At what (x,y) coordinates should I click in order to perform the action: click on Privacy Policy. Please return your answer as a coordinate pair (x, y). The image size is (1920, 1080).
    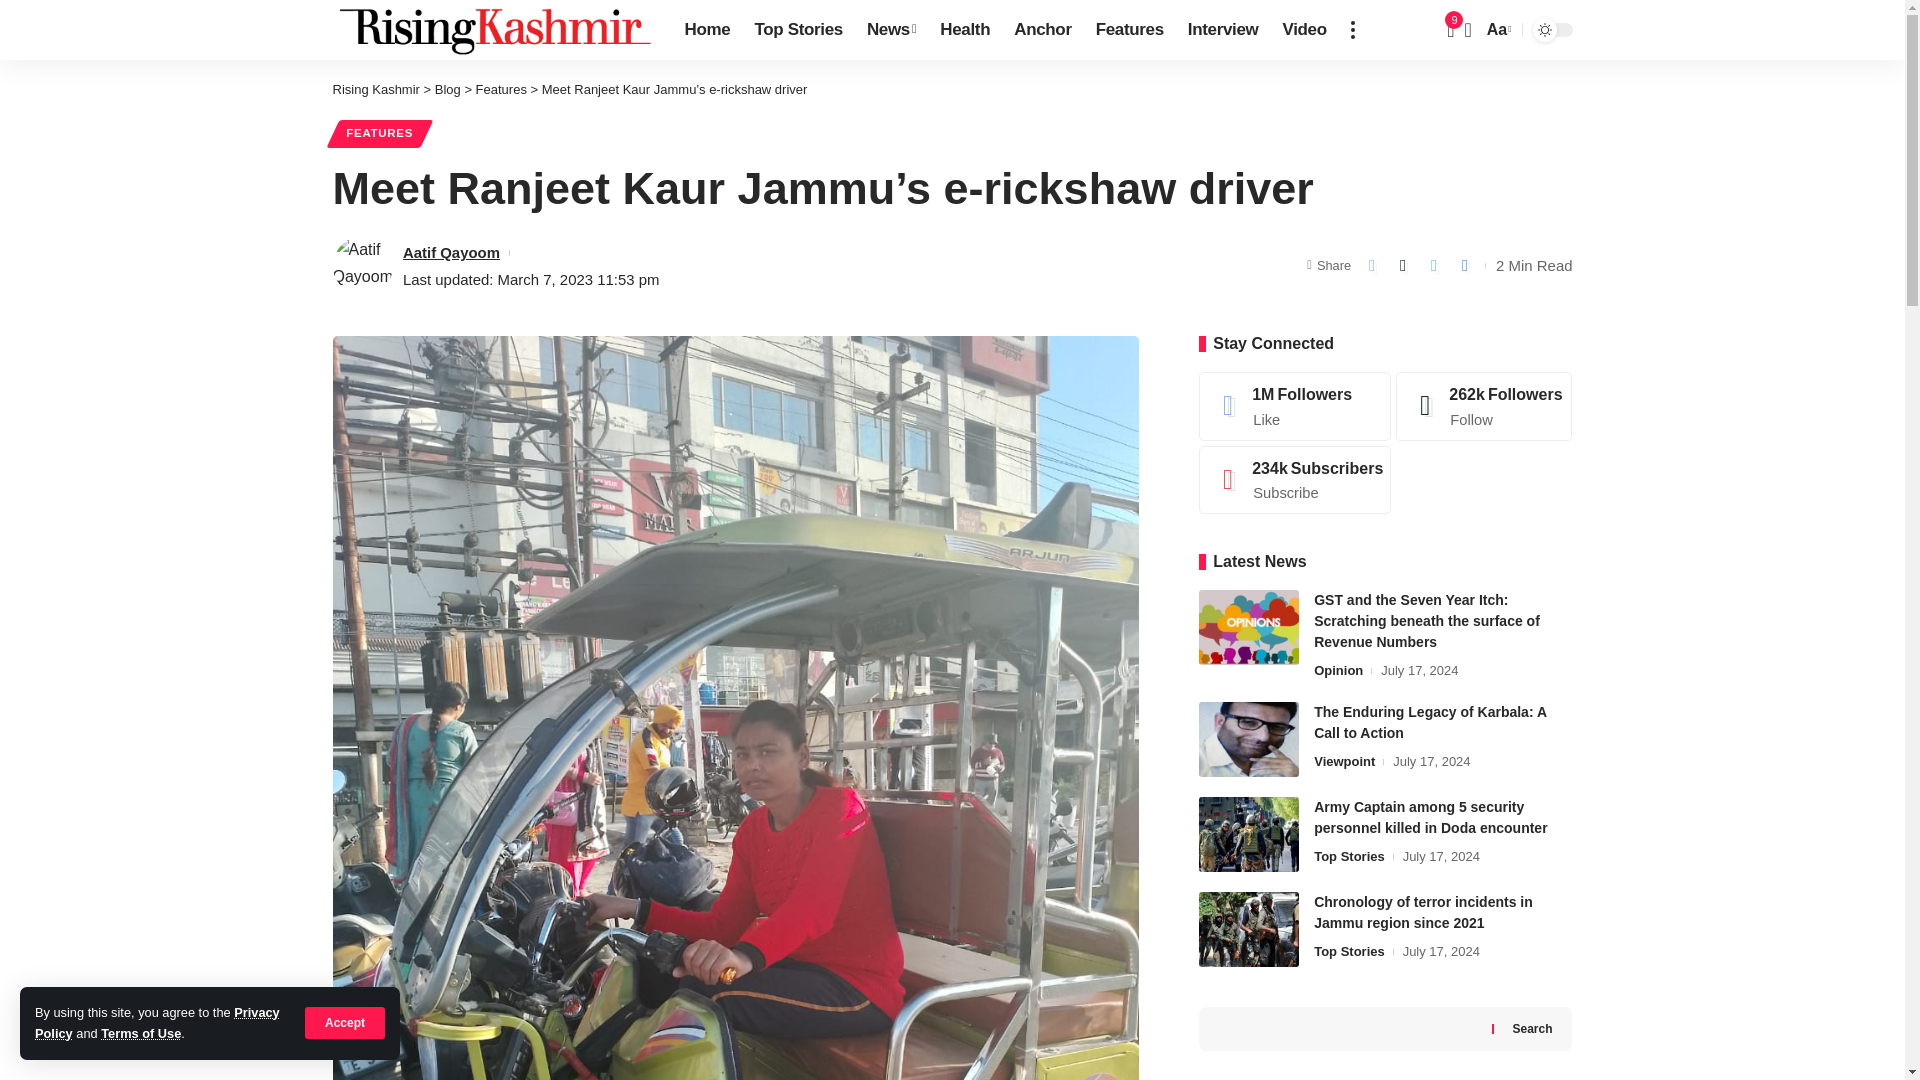
    Looking at the image, I should click on (157, 1022).